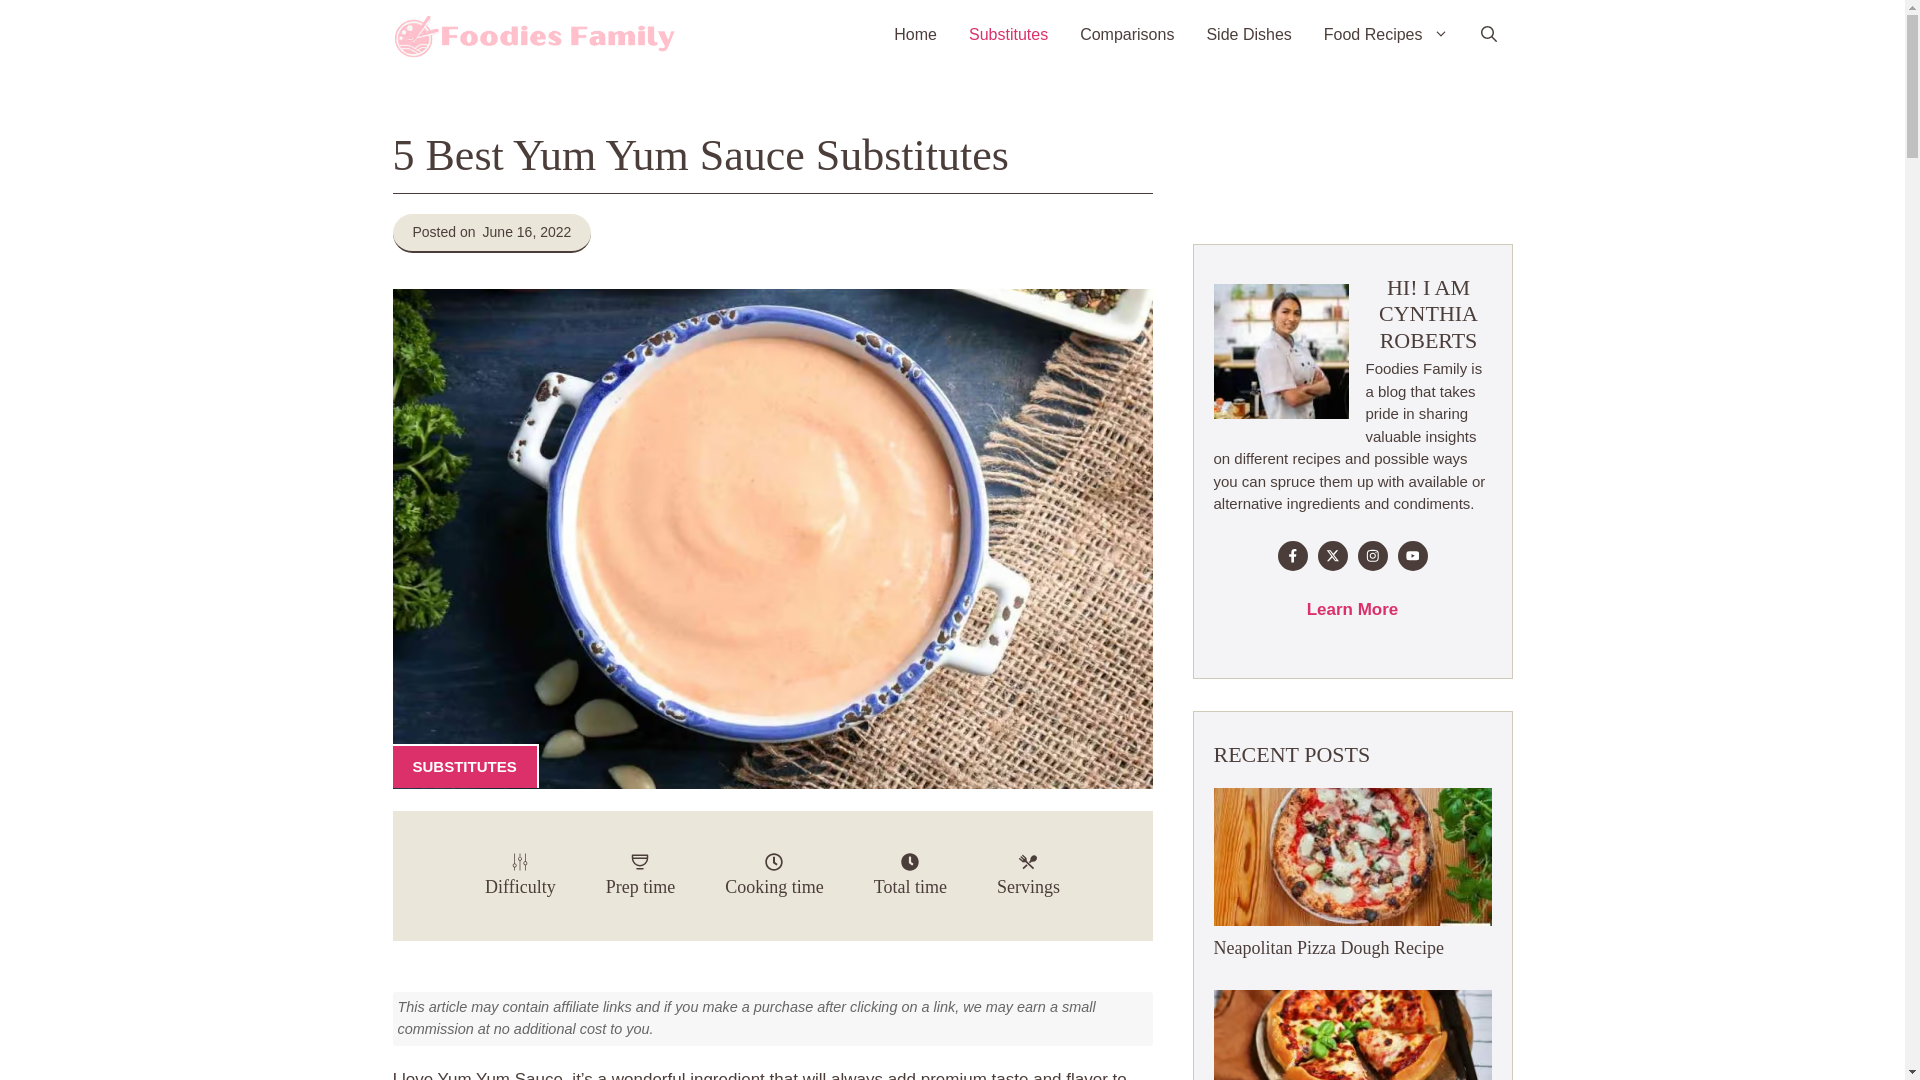  I want to click on Substitutes, so click(1008, 35).